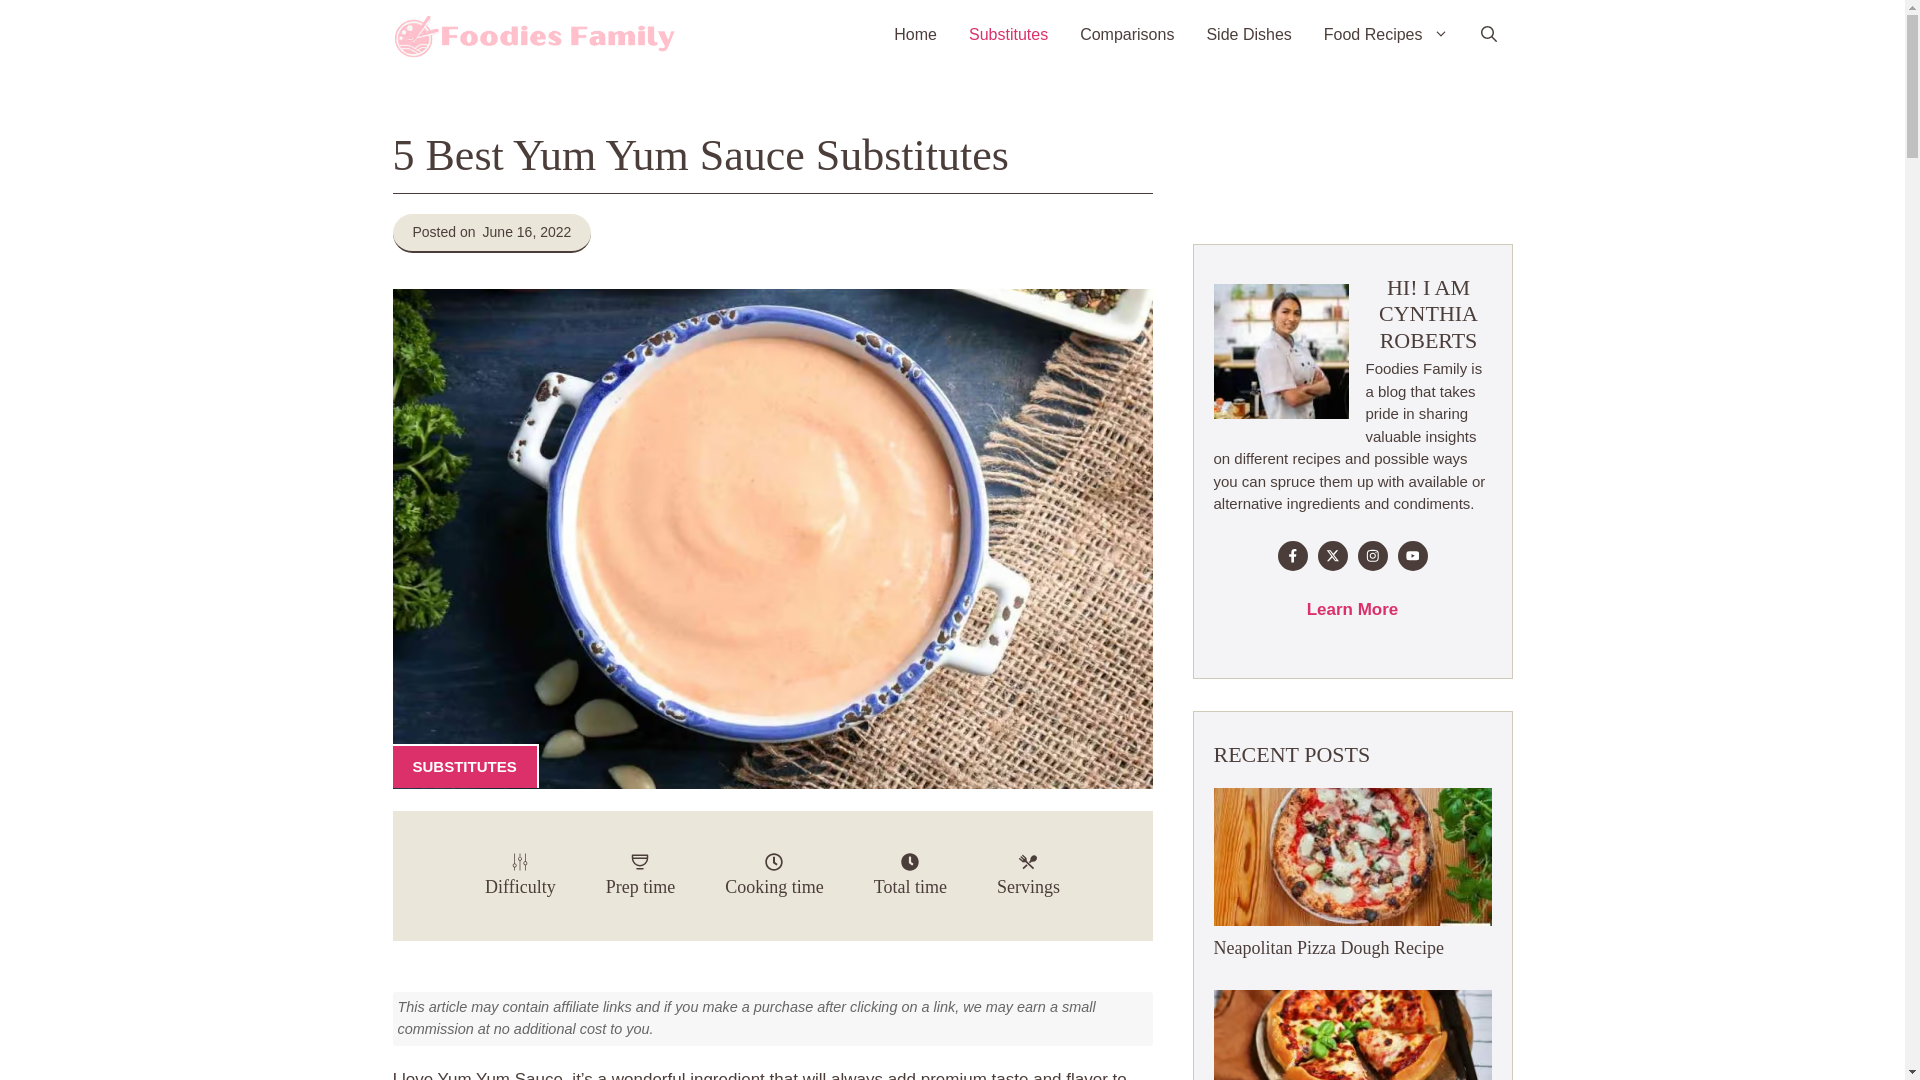  I want to click on Substitutes, so click(1008, 35).